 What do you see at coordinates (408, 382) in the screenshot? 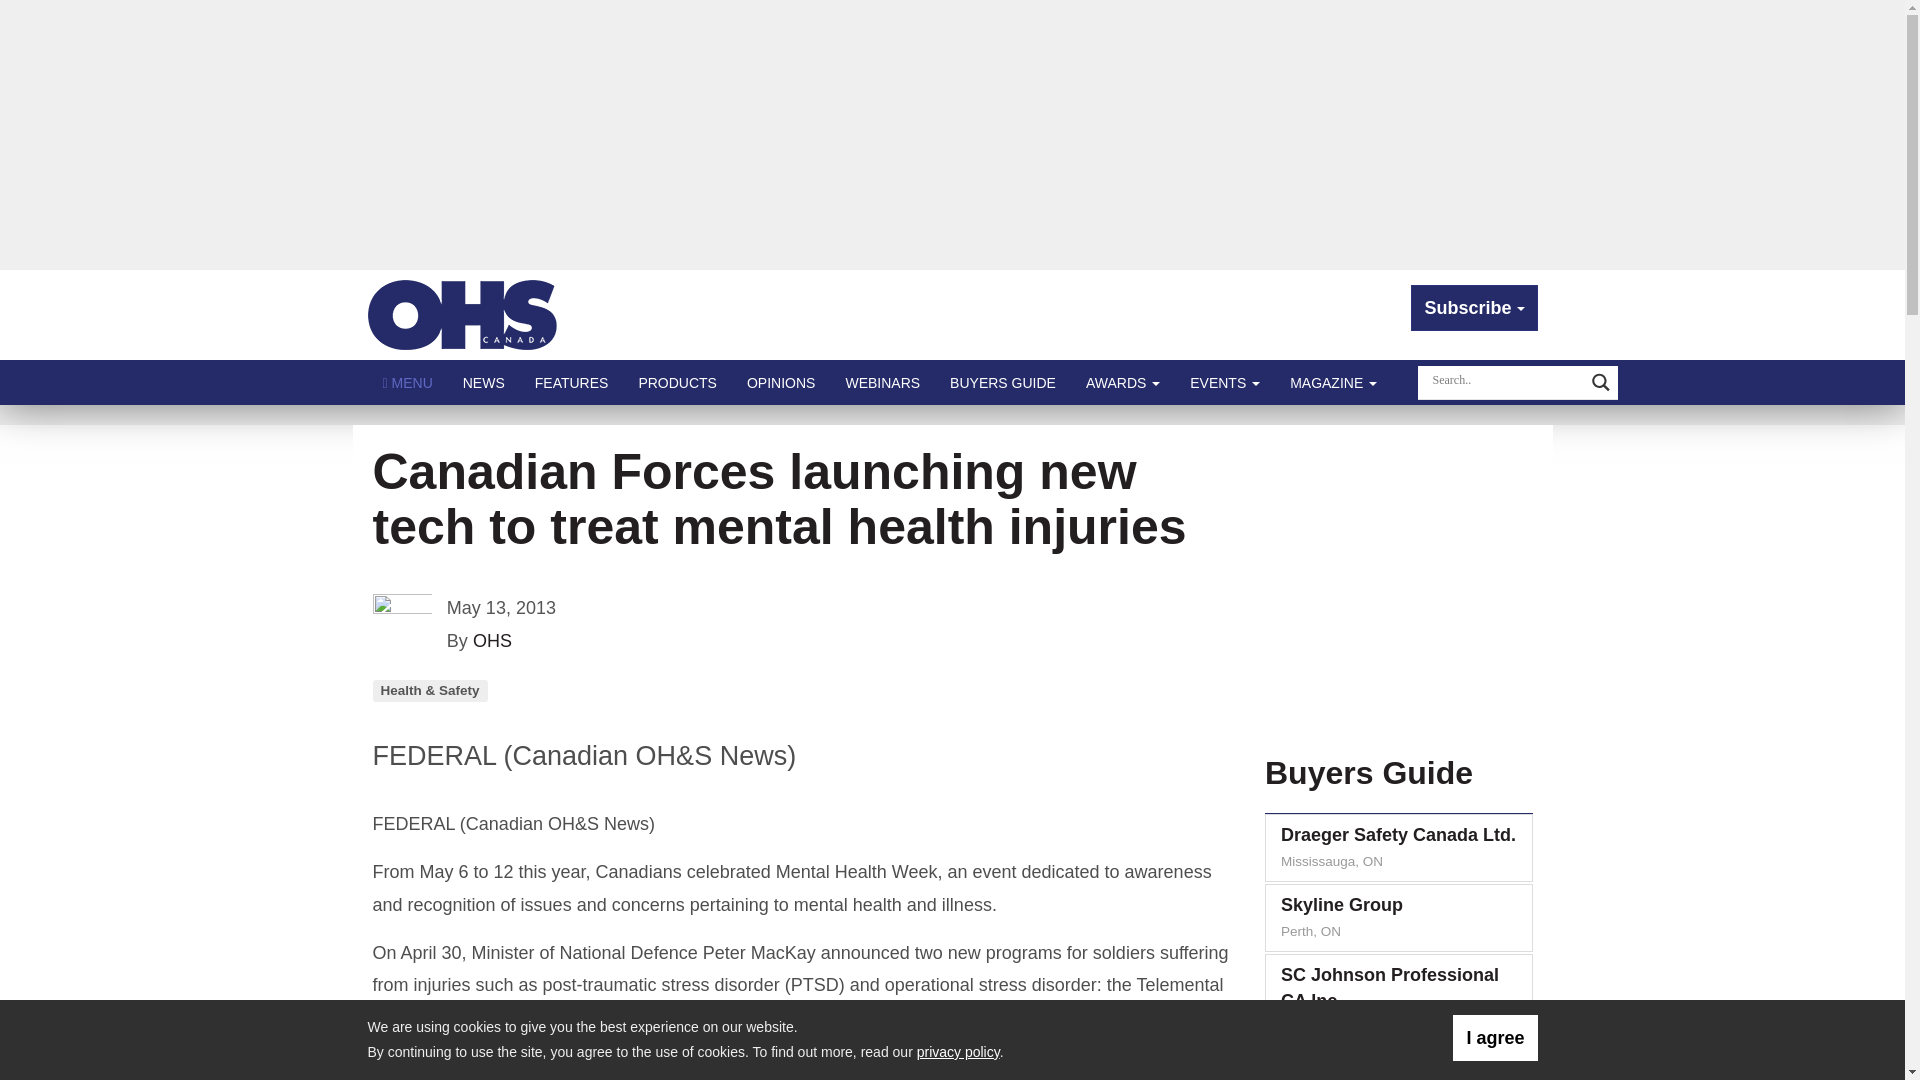
I see `MENU` at bounding box center [408, 382].